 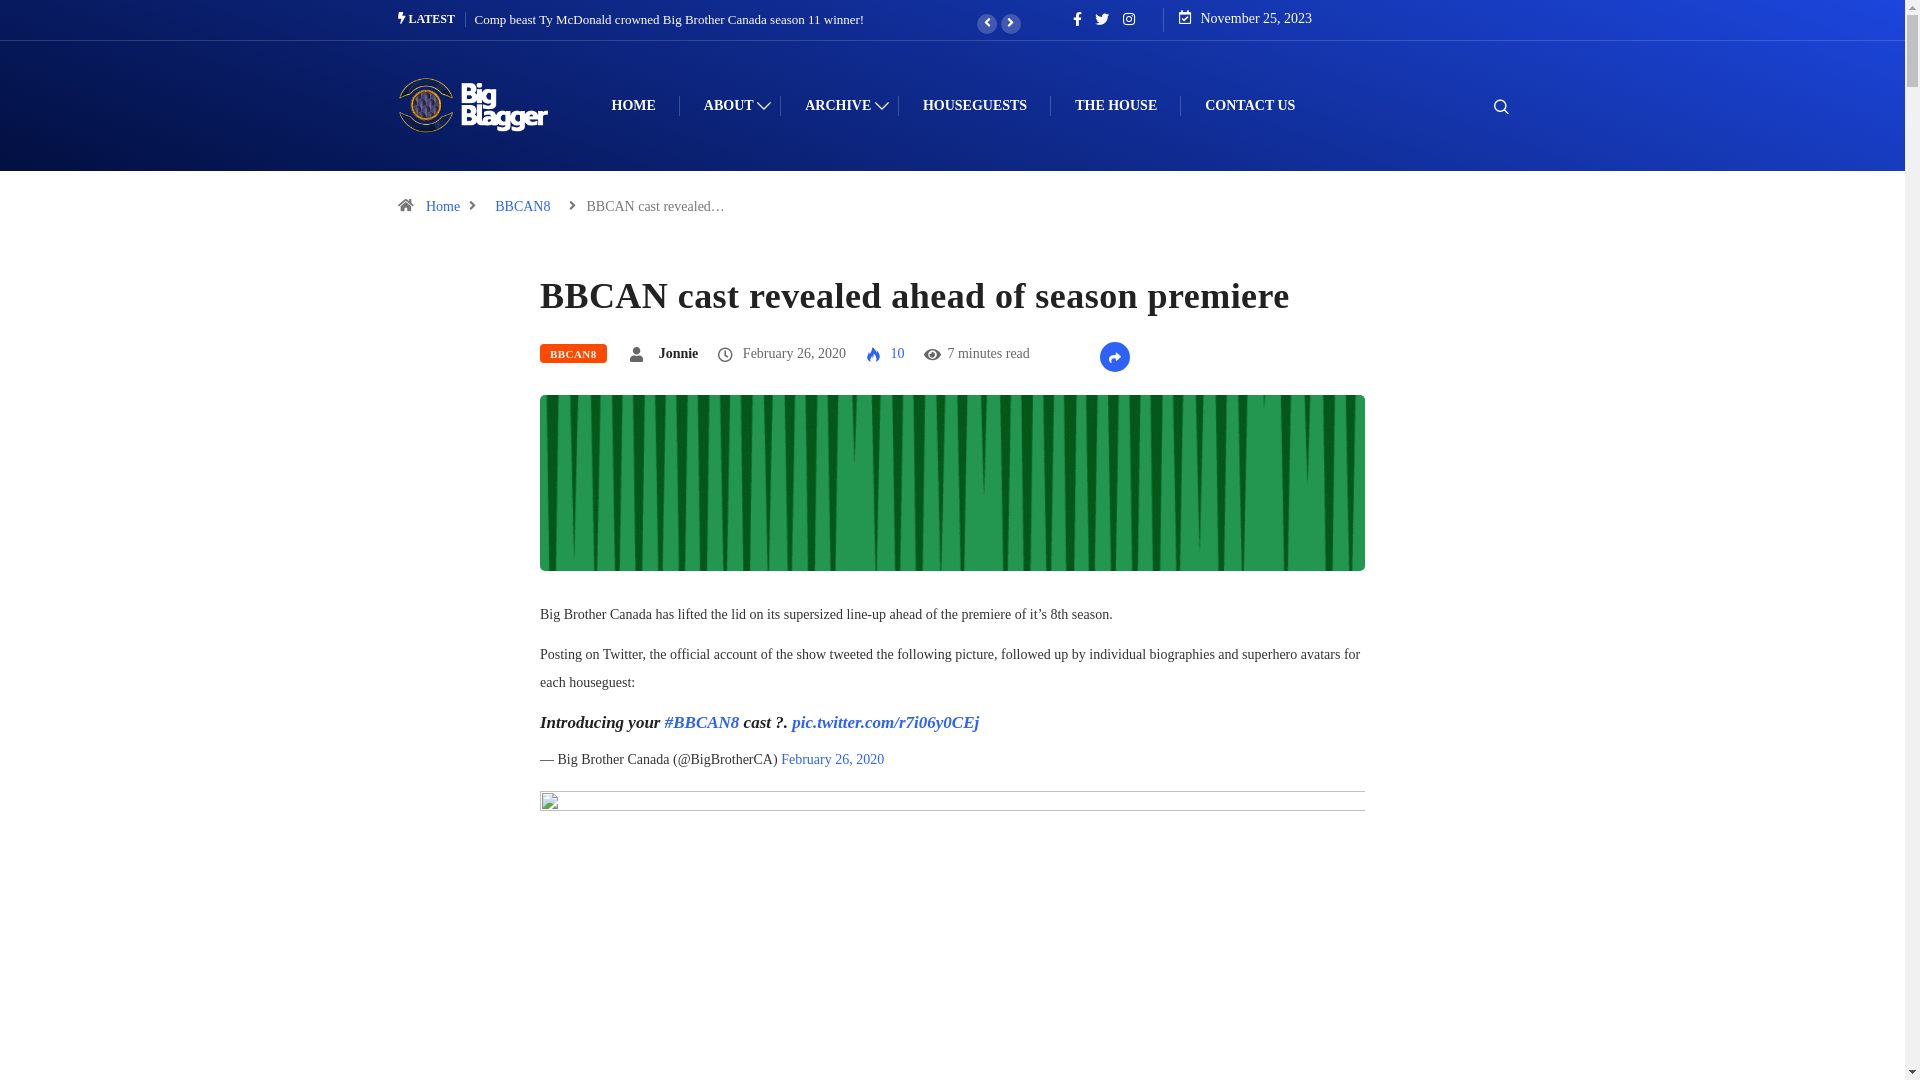 I want to click on HOME, so click(x=634, y=106).